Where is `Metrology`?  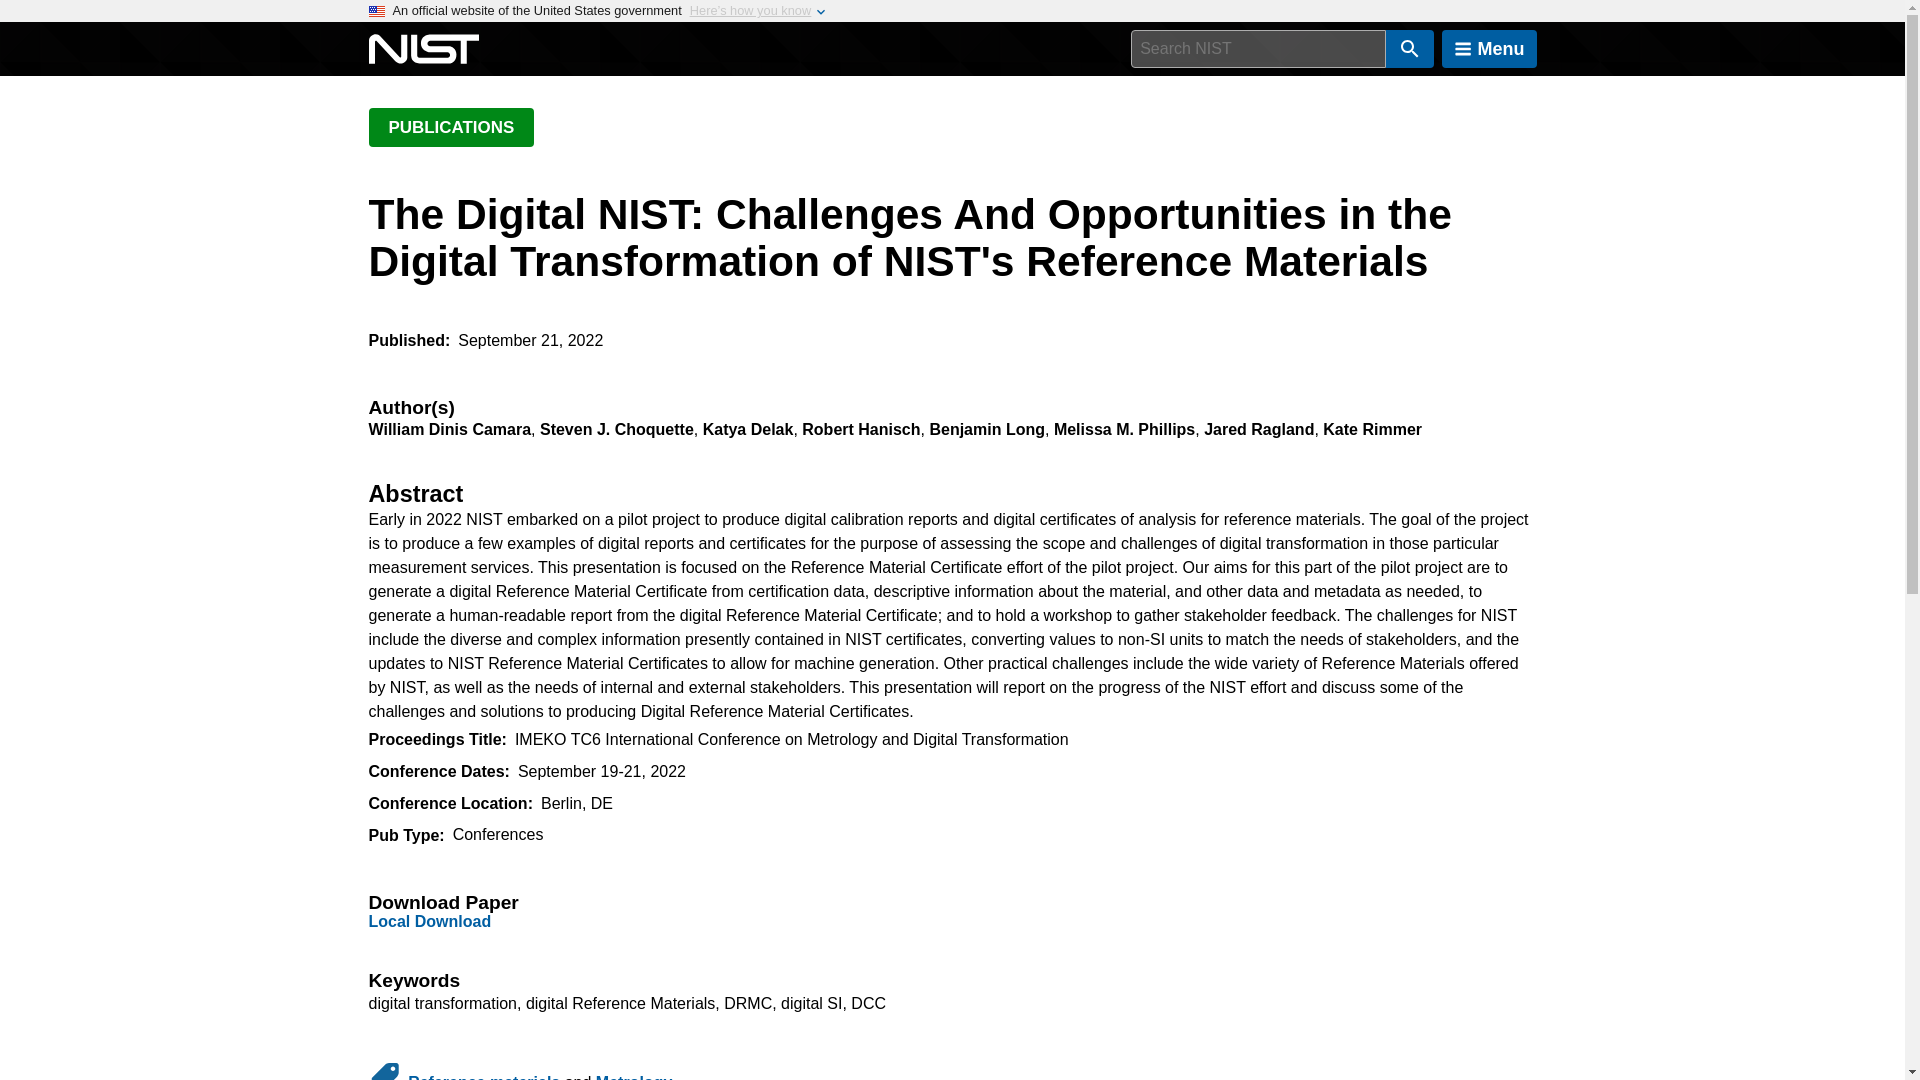 Metrology is located at coordinates (634, 1076).